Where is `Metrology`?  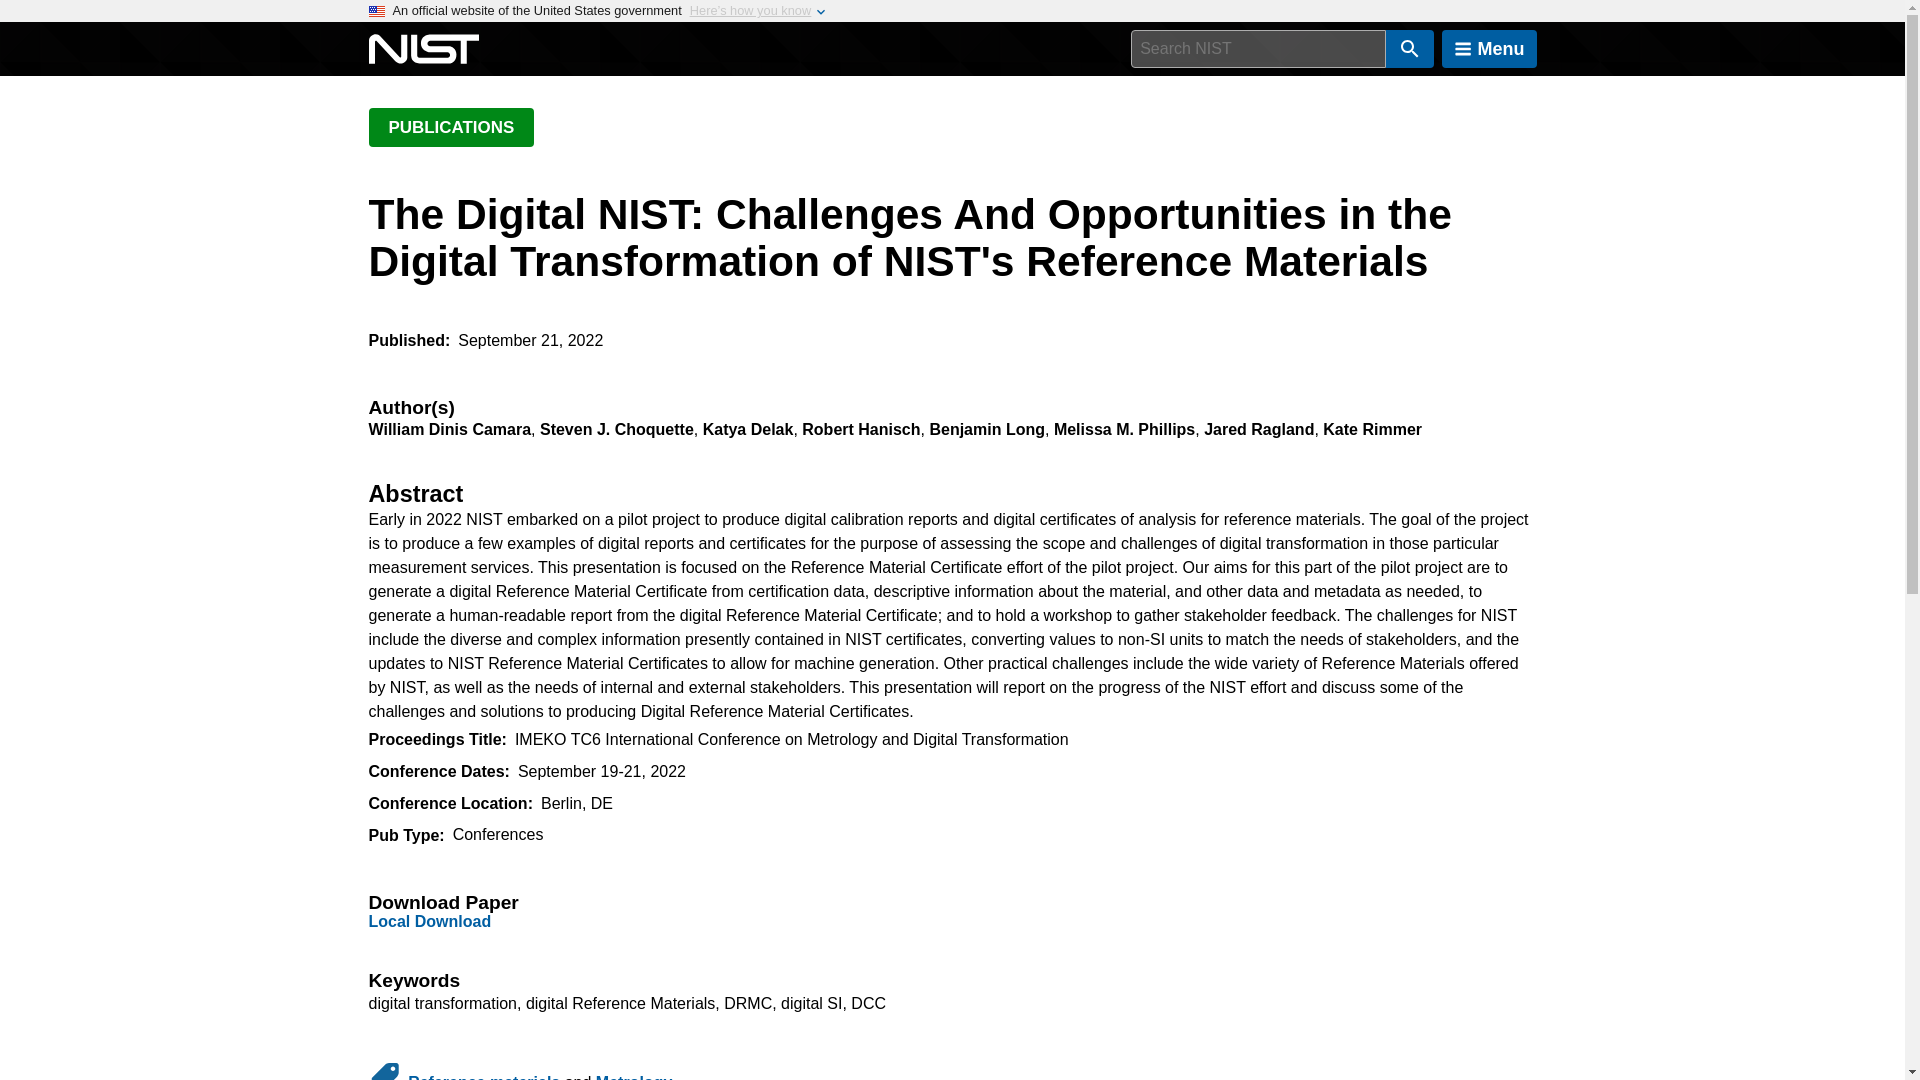 Metrology is located at coordinates (634, 1076).